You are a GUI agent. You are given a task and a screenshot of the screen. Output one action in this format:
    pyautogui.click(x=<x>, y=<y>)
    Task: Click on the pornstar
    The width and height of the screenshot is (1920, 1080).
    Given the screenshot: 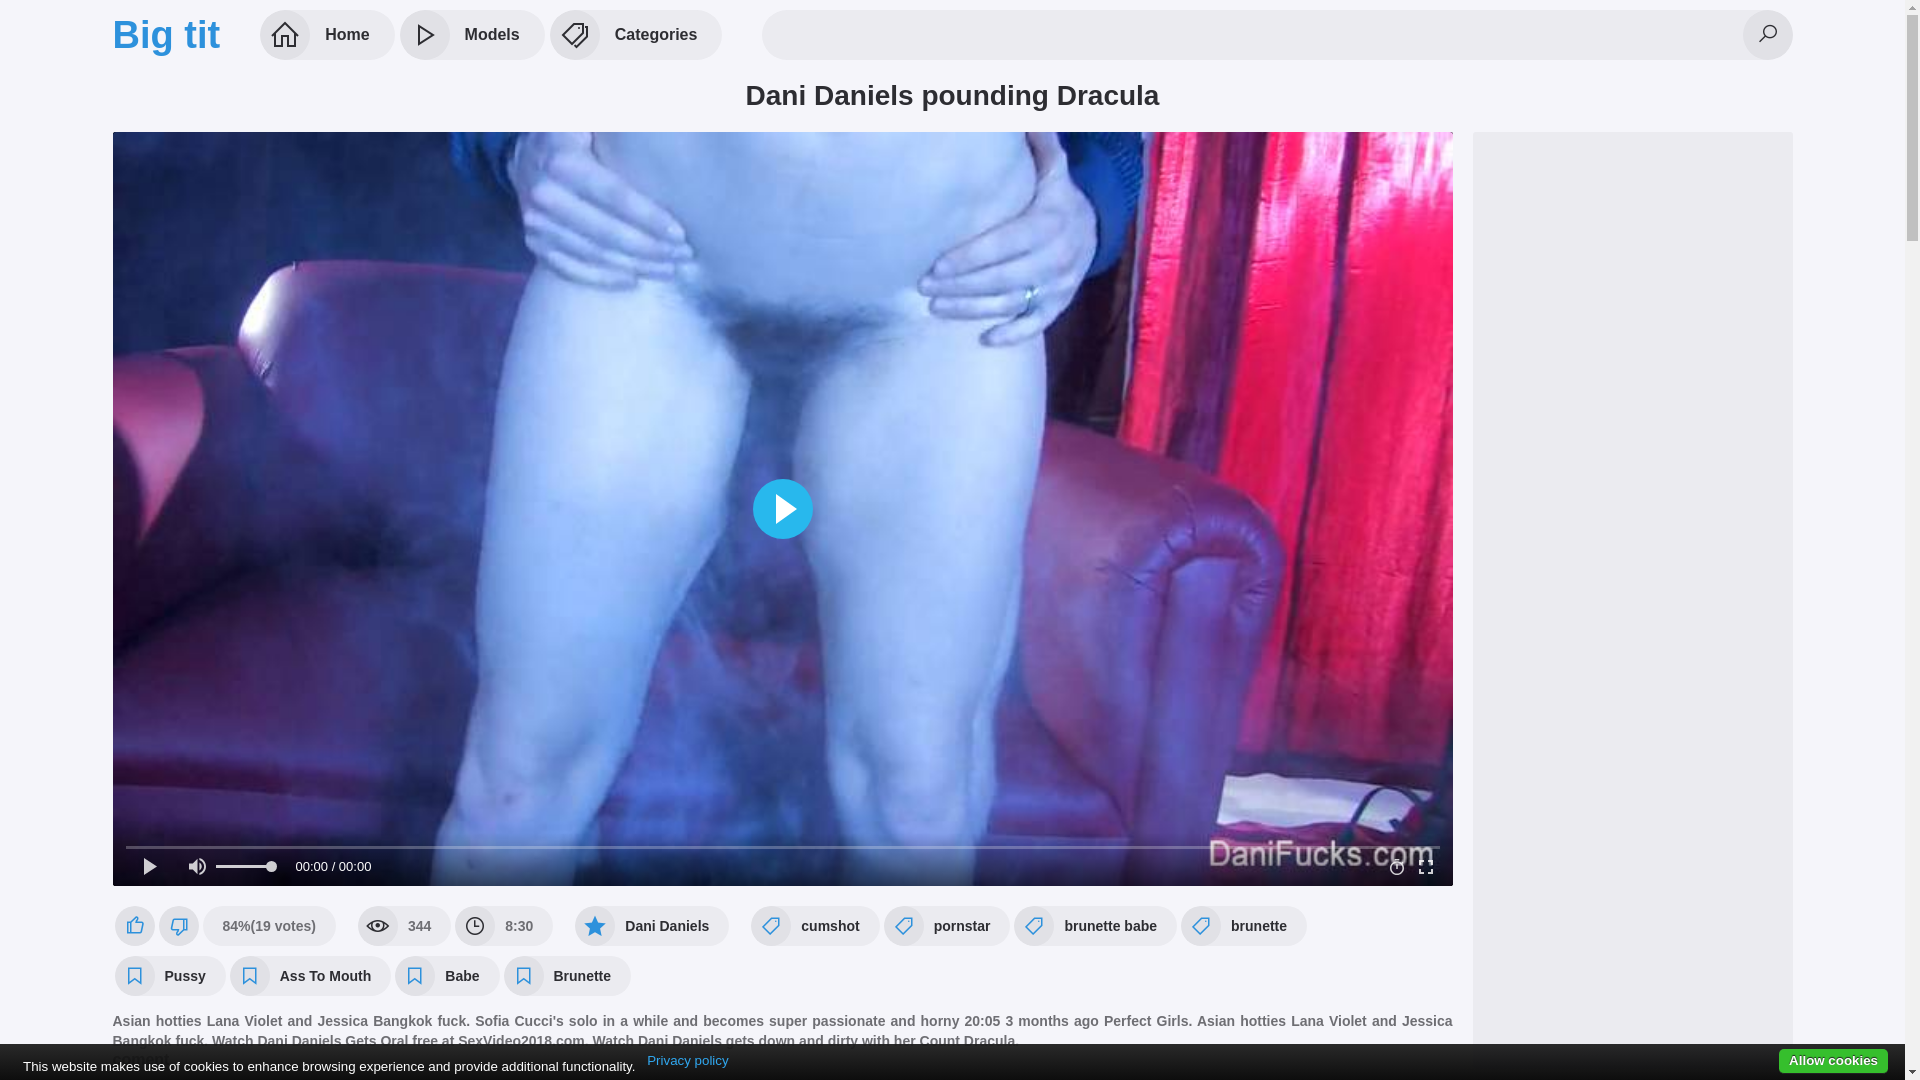 What is the action you would take?
    pyautogui.click(x=948, y=926)
    